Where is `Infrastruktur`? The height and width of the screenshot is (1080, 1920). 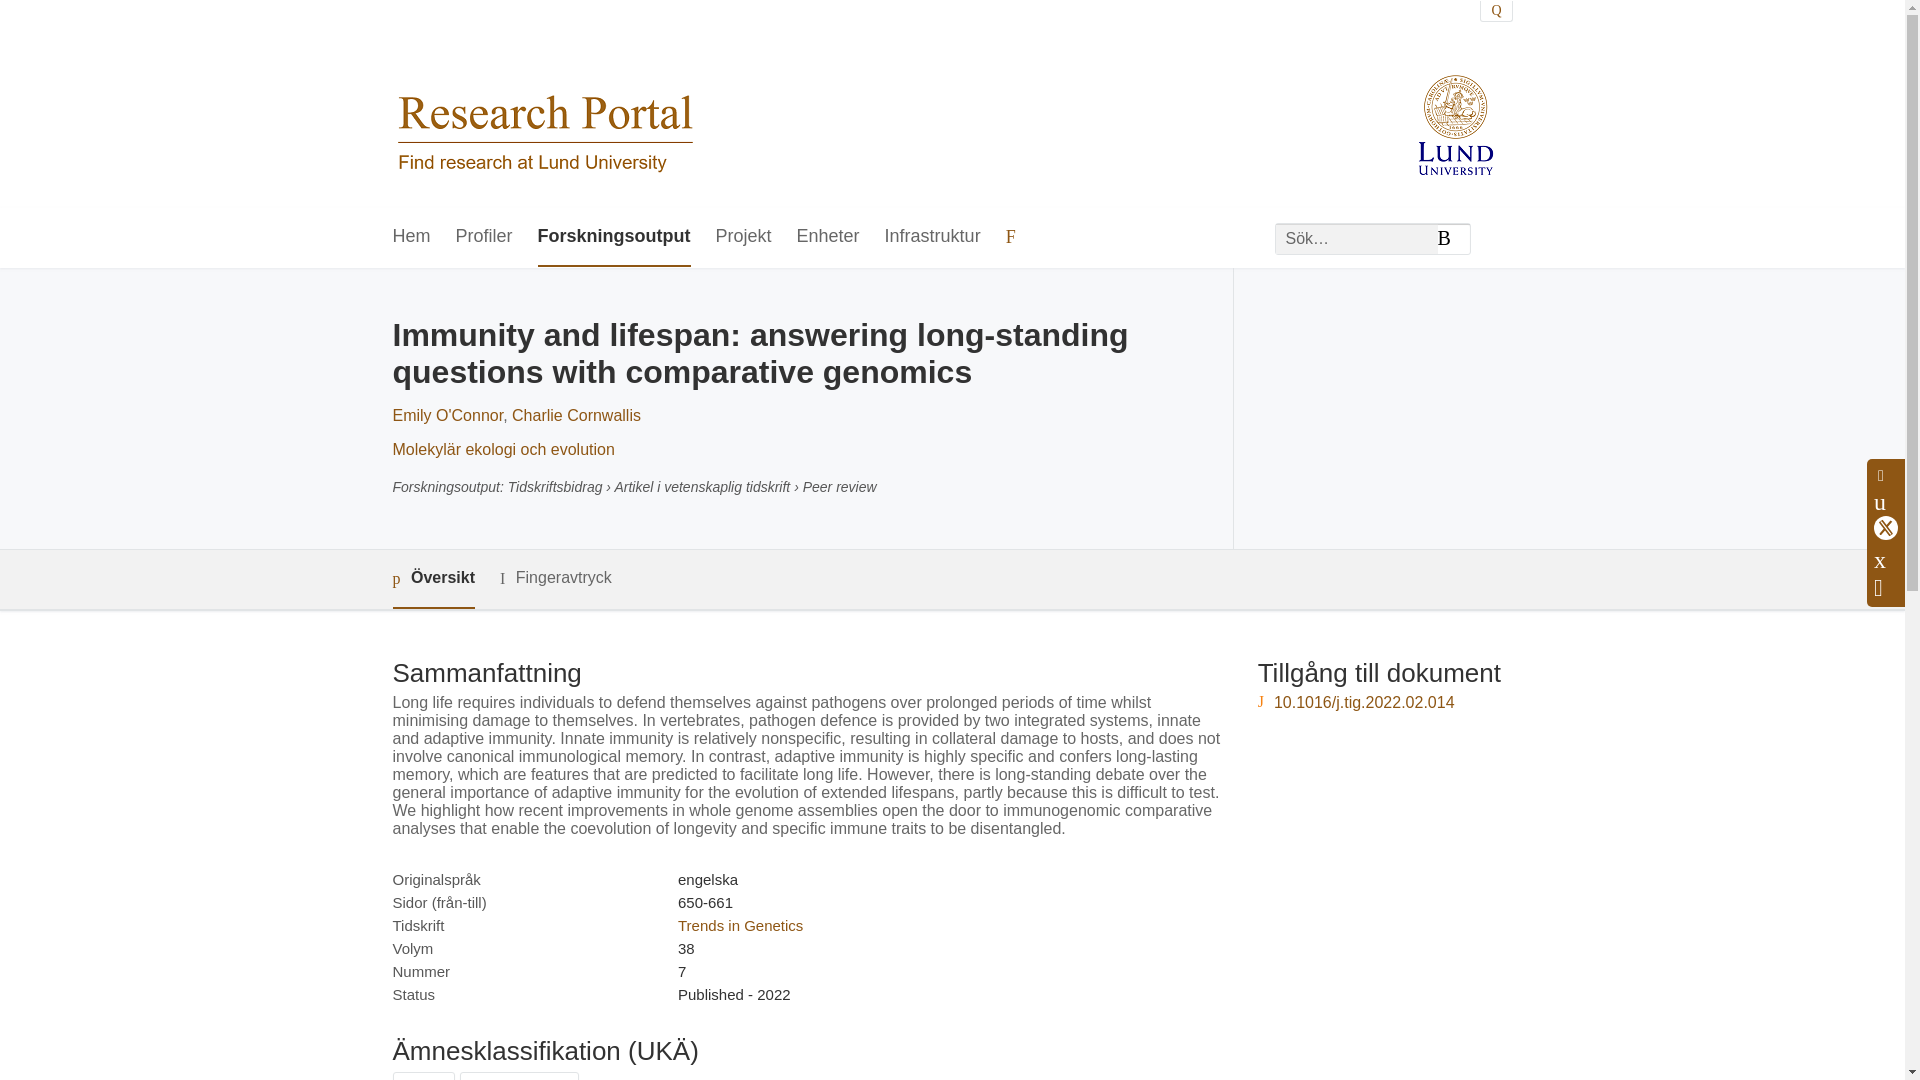 Infrastruktur is located at coordinates (933, 237).